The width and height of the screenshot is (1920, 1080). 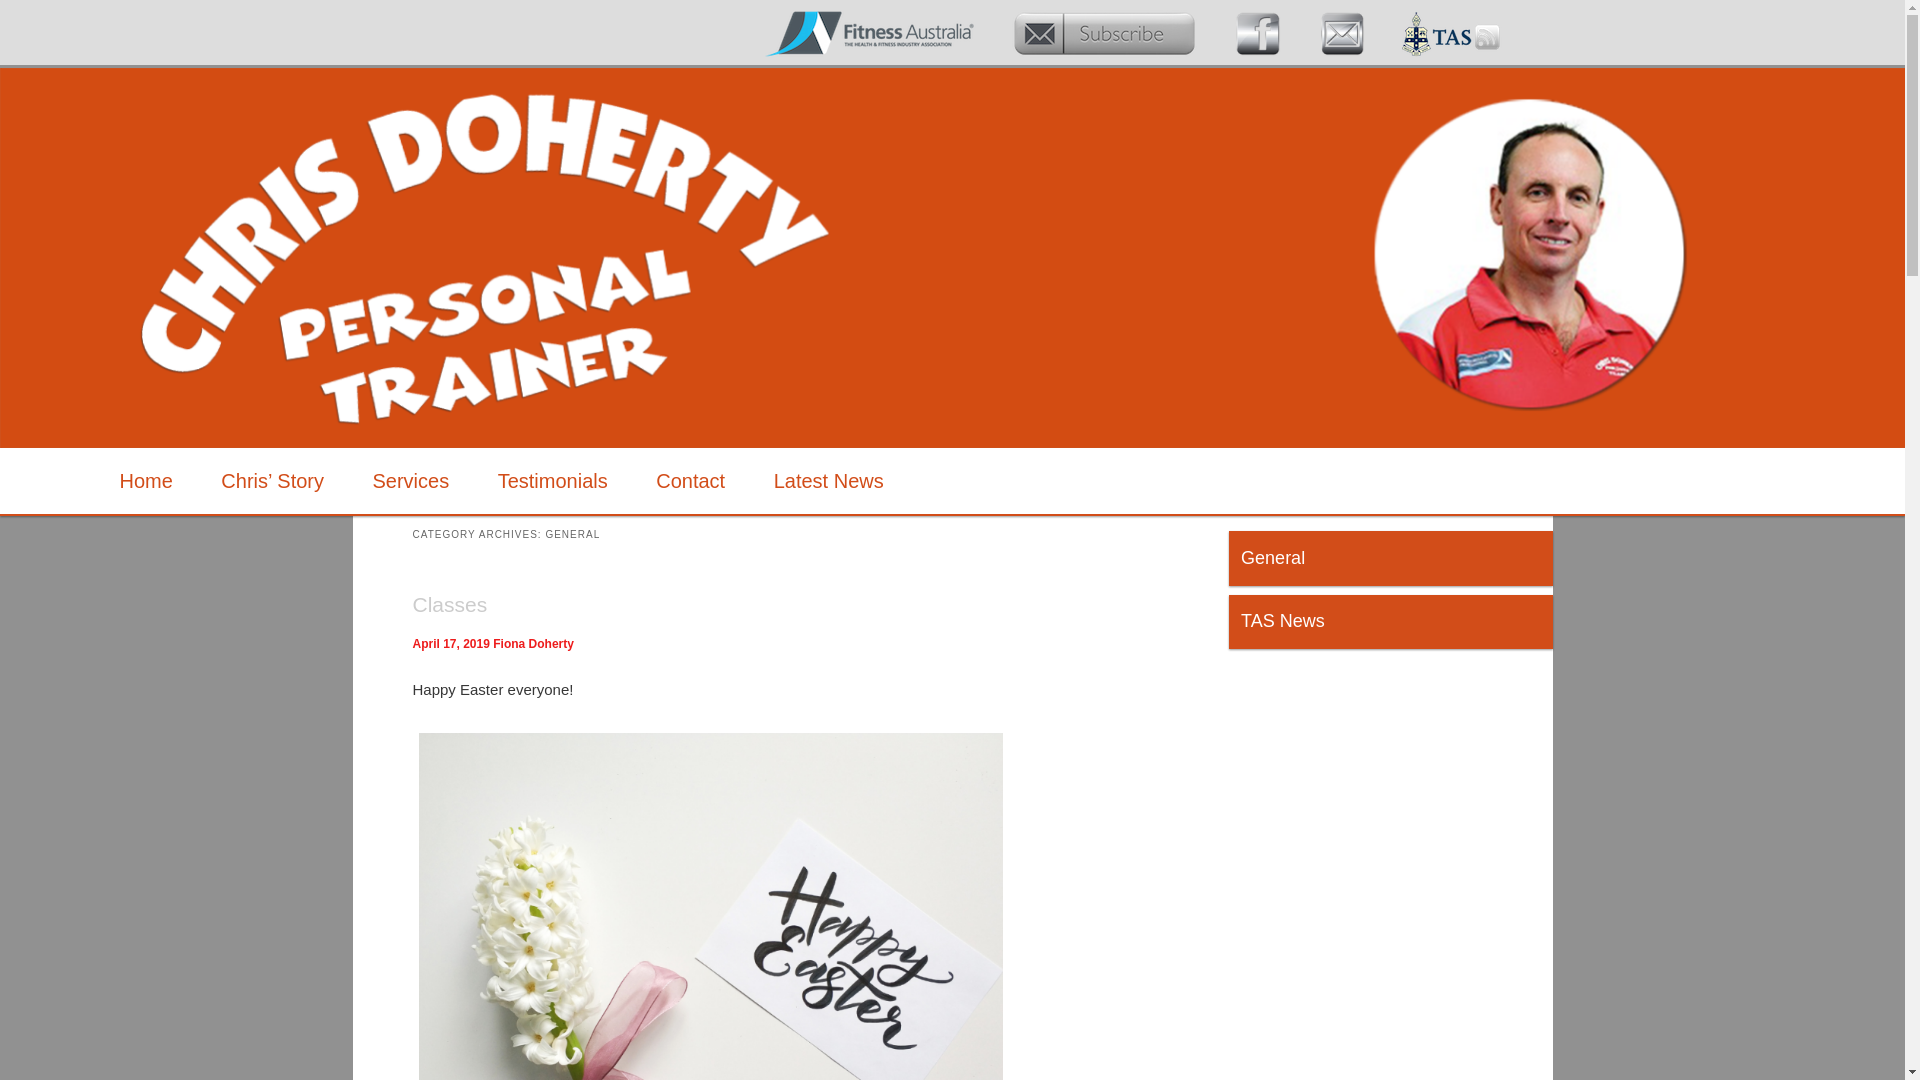 What do you see at coordinates (1283, 621) in the screenshot?
I see `TAS News` at bounding box center [1283, 621].